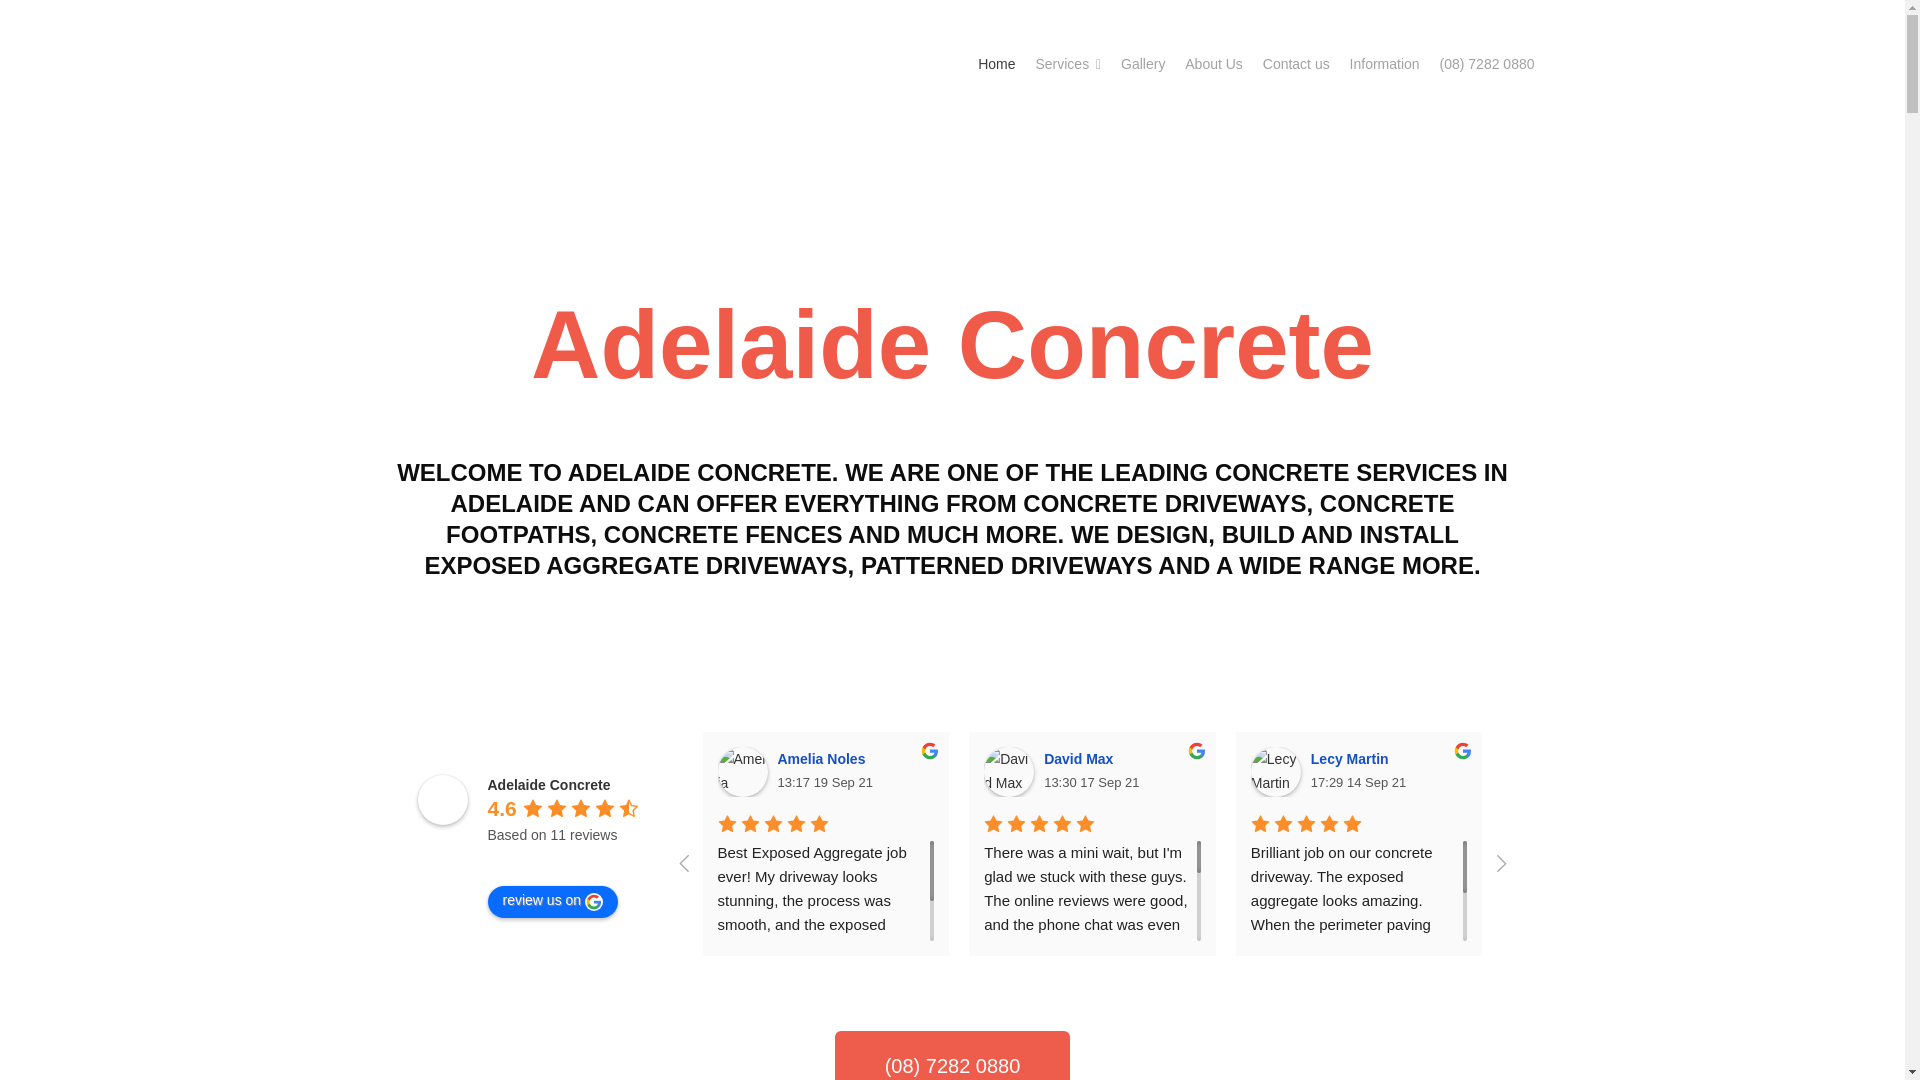 The width and height of the screenshot is (1920, 1080). Describe the element at coordinates (824, 758) in the screenshot. I see `Amelia Noles` at that location.